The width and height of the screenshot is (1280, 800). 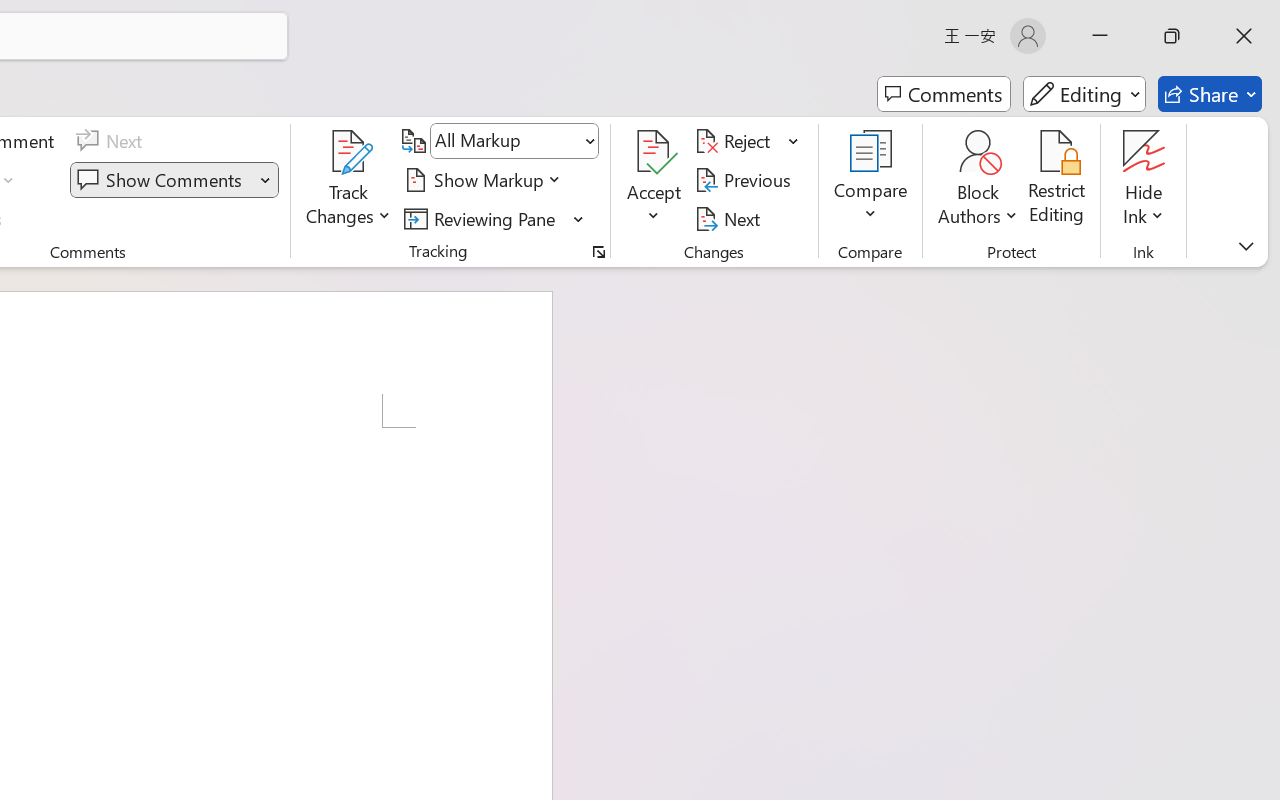 What do you see at coordinates (978, 152) in the screenshot?
I see `Block Authors` at bounding box center [978, 152].